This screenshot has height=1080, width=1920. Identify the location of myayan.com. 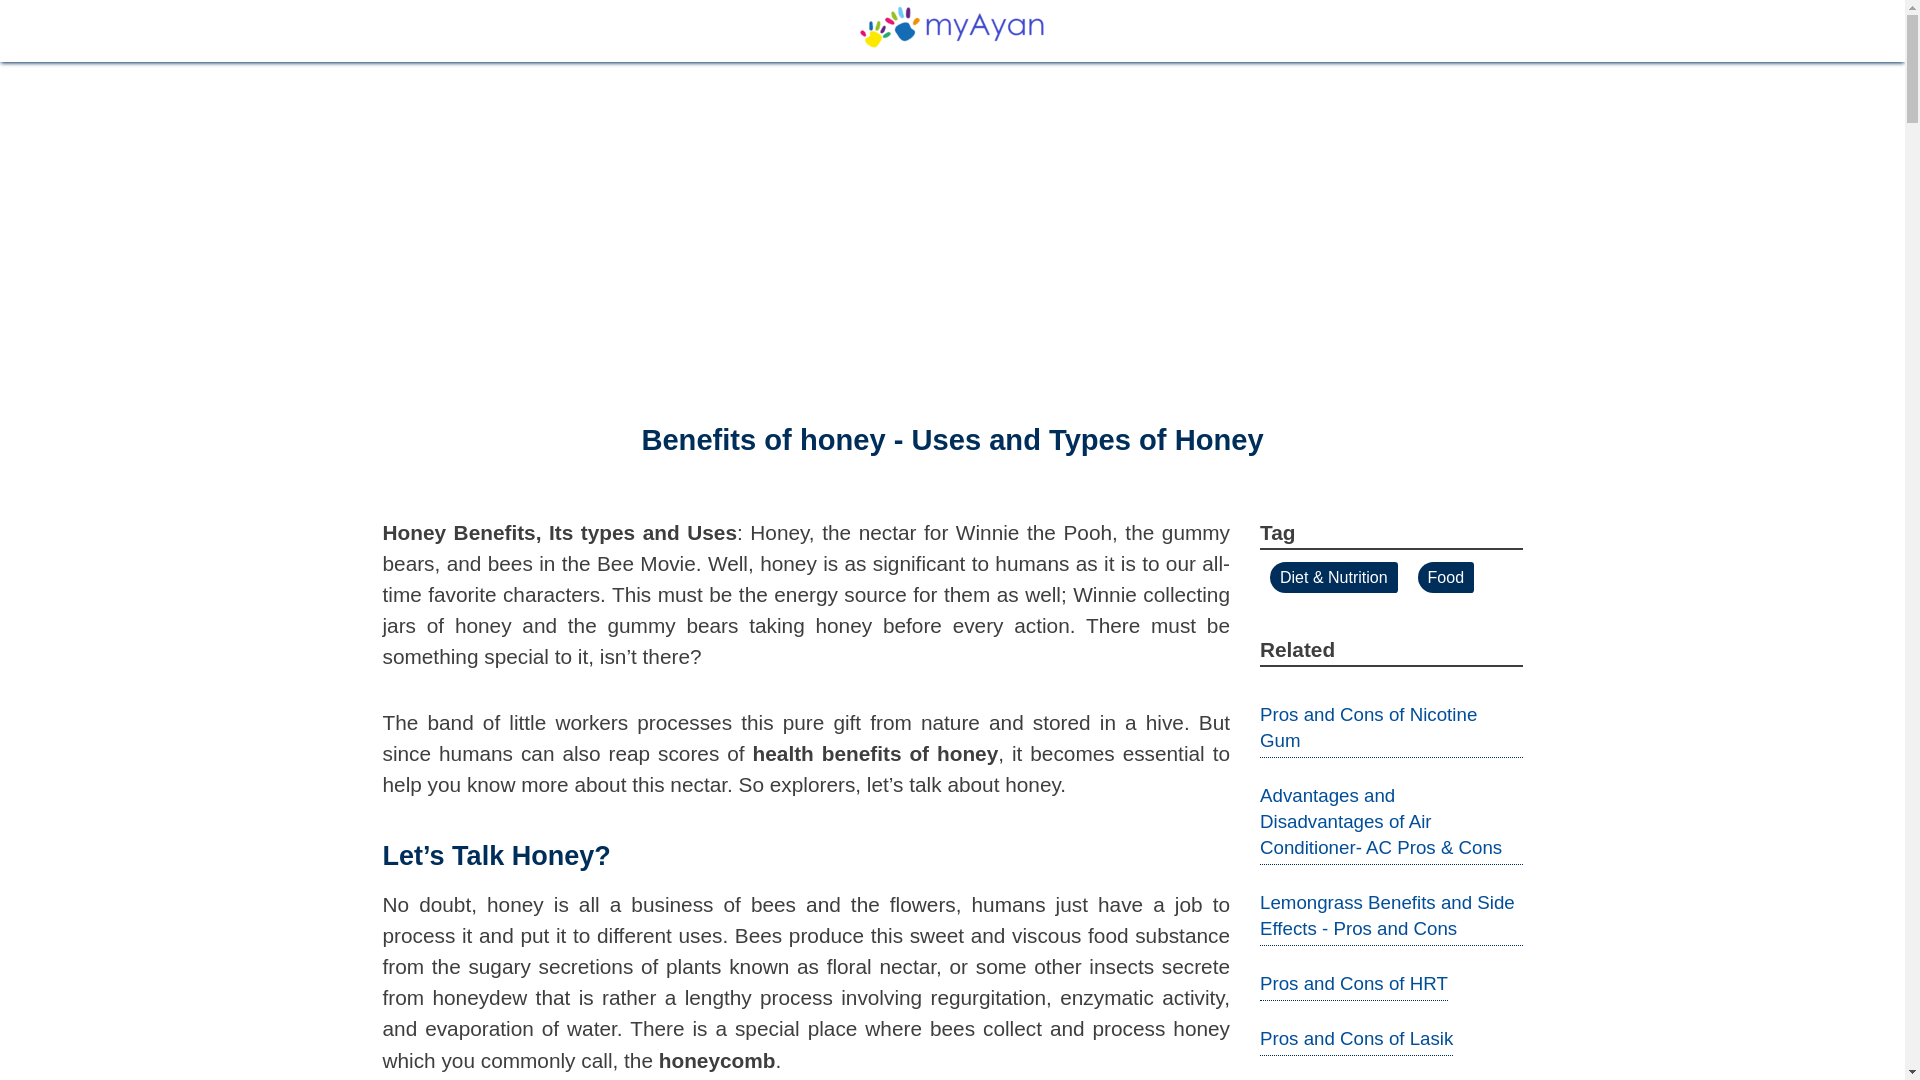
(953, 27).